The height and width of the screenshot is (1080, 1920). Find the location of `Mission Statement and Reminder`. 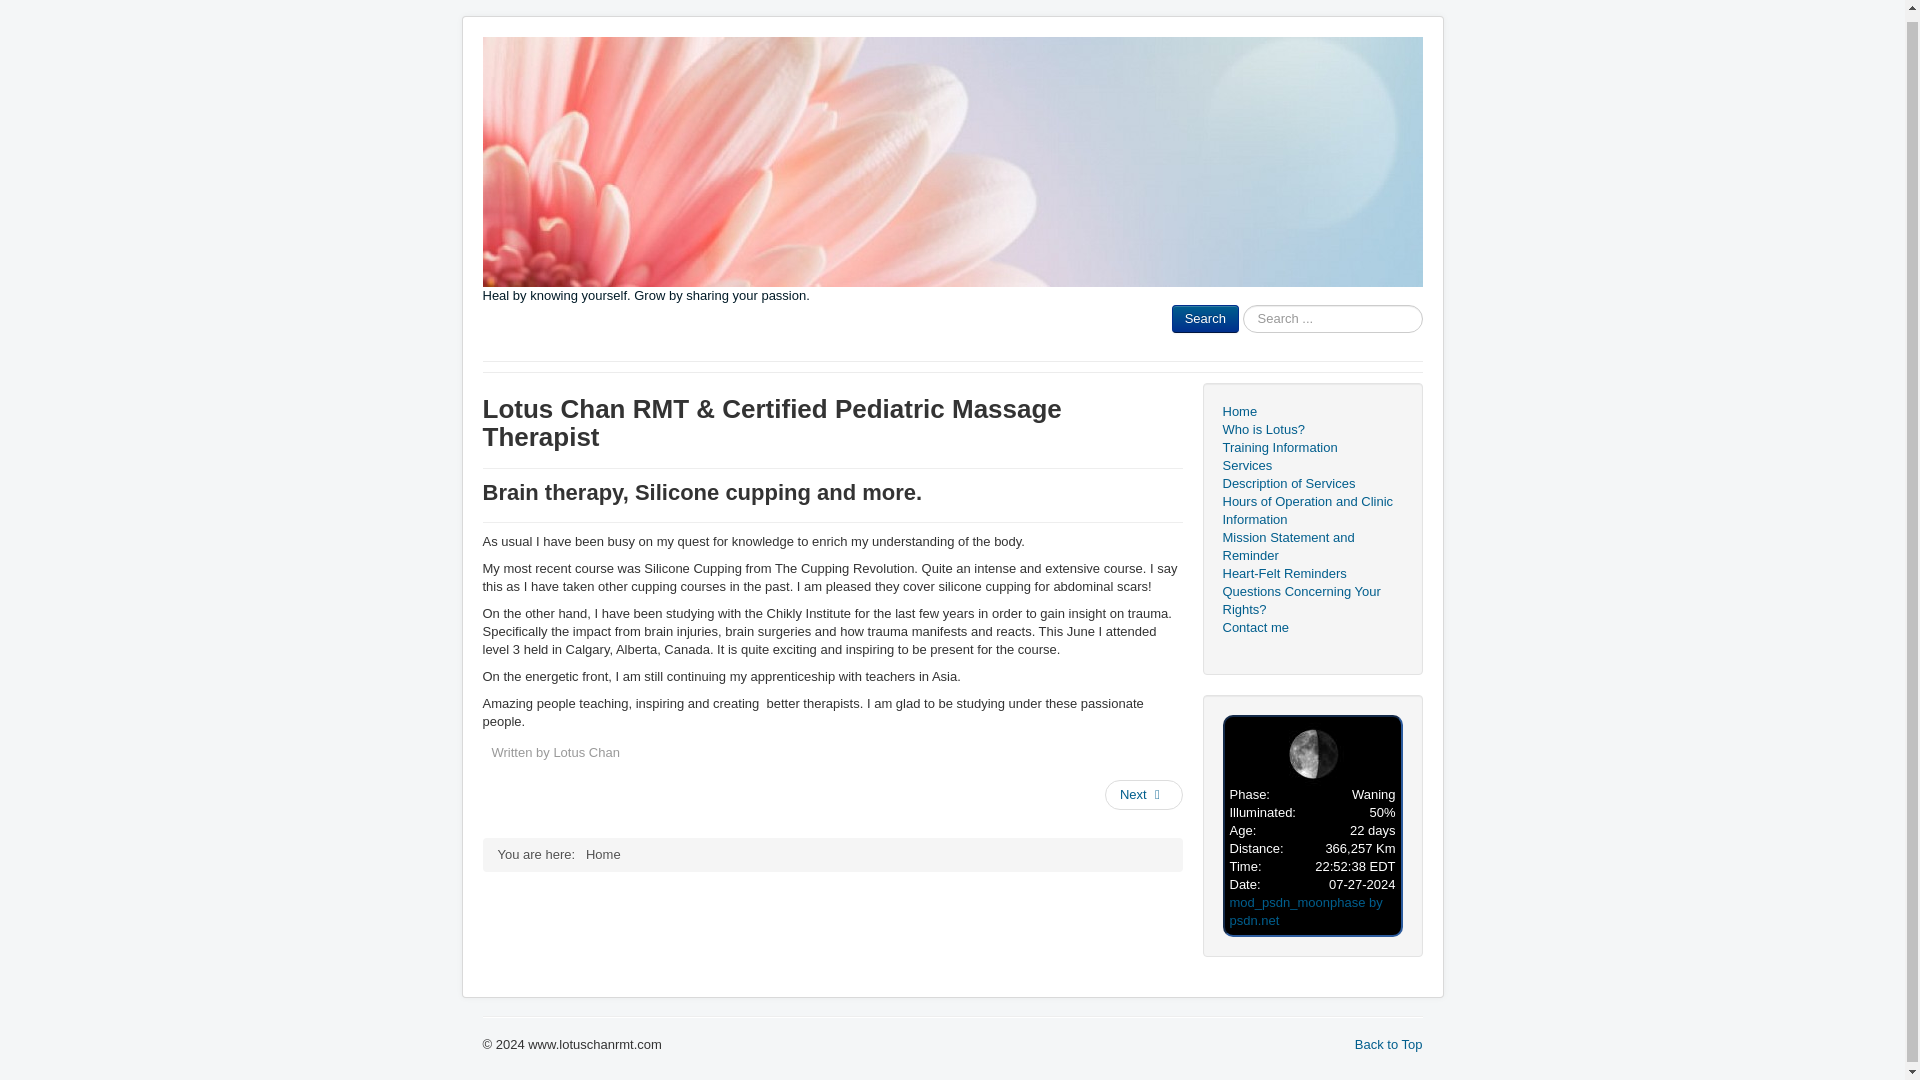

Mission Statement and Reminder is located at coordinates (1311, 546).